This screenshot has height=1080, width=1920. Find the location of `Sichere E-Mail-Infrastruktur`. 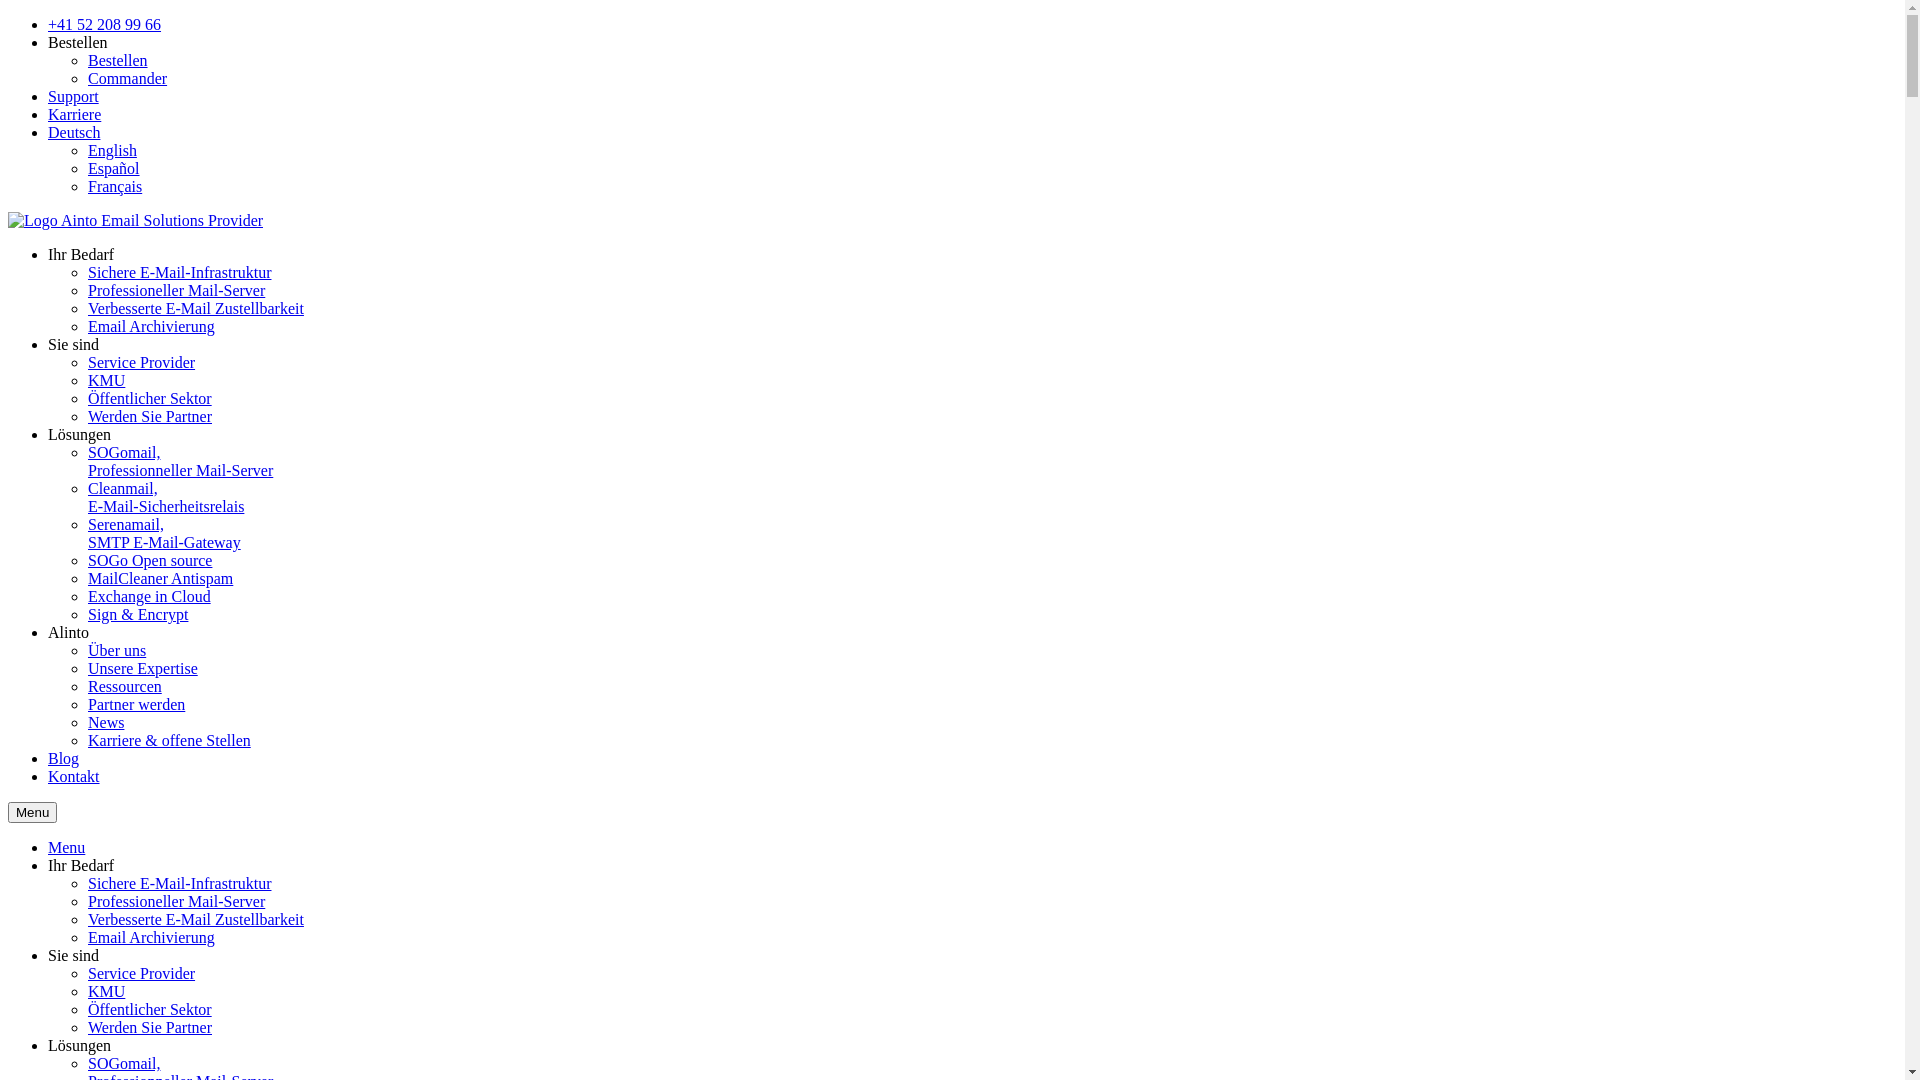

Sichere E-Mail-Infrastruktur is located at coordinates (180, 884).